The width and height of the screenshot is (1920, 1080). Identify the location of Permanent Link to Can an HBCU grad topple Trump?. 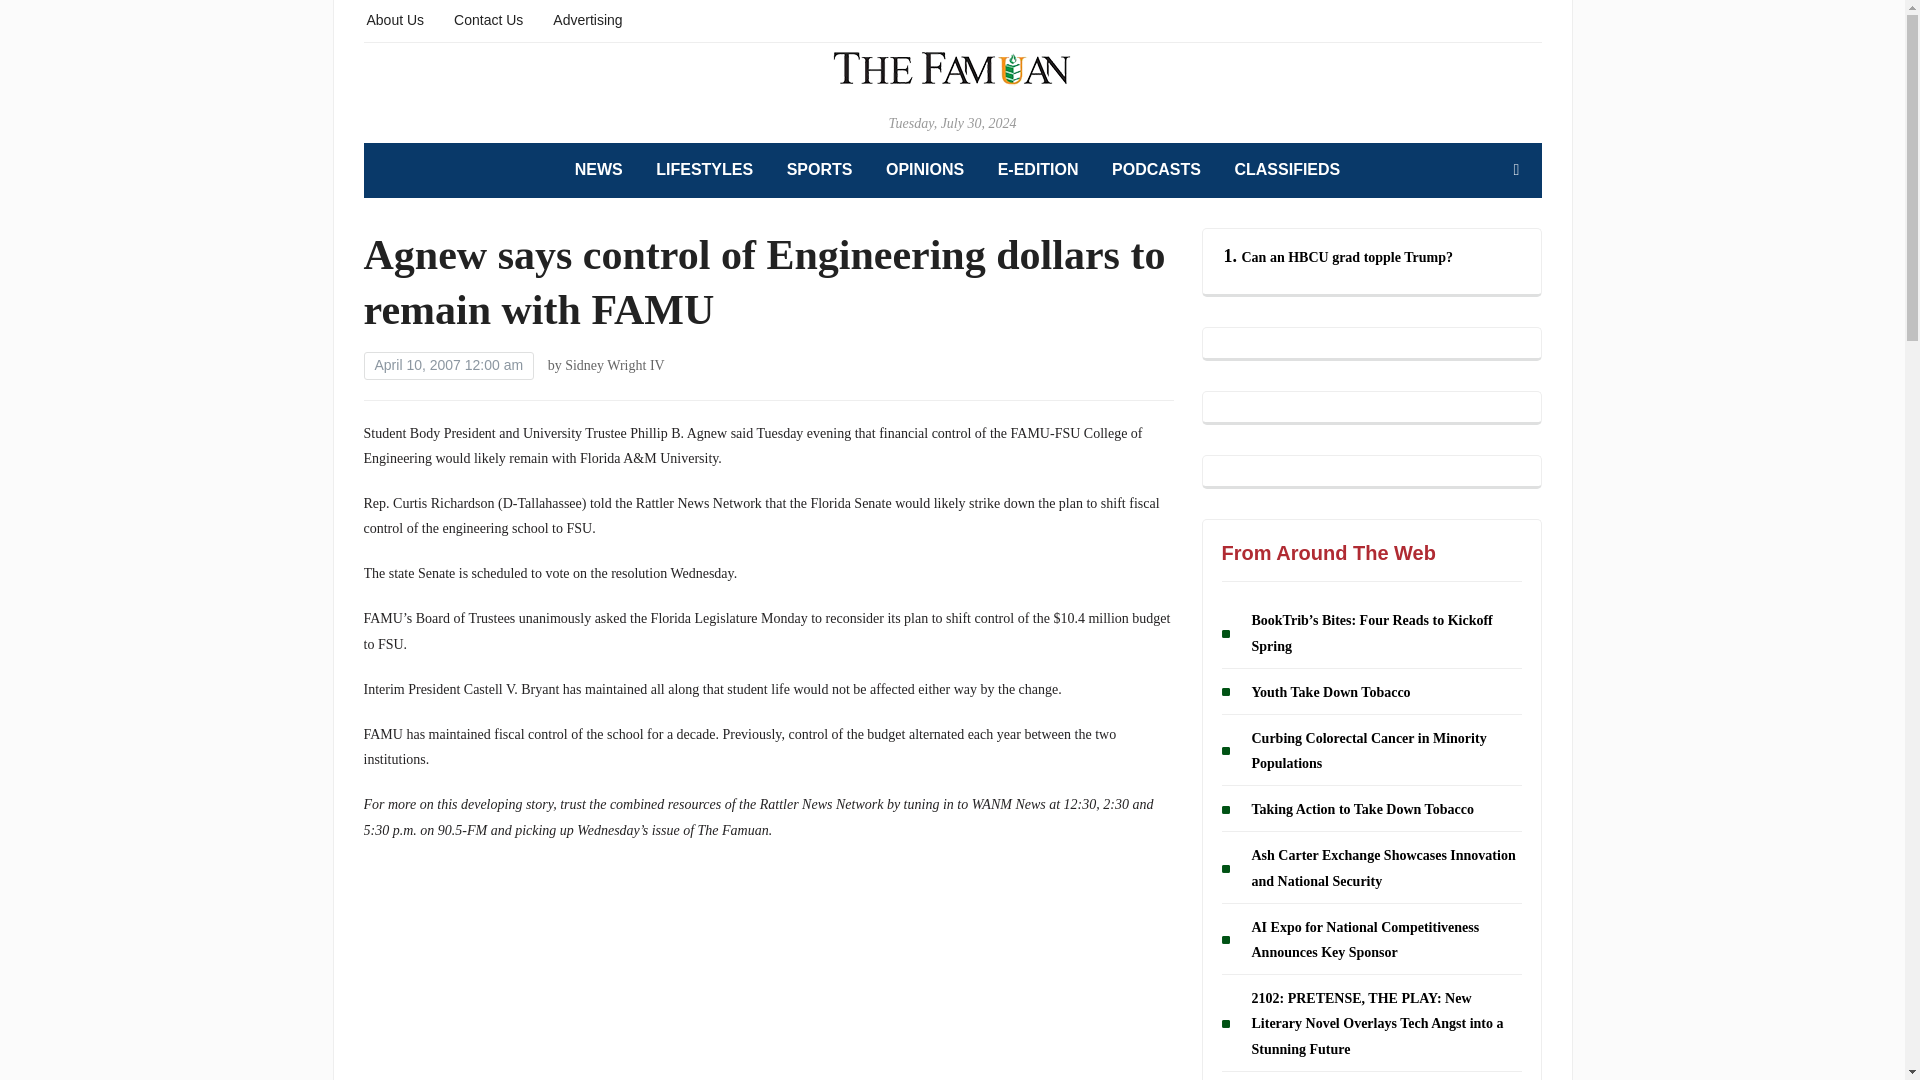
(1348, 256).